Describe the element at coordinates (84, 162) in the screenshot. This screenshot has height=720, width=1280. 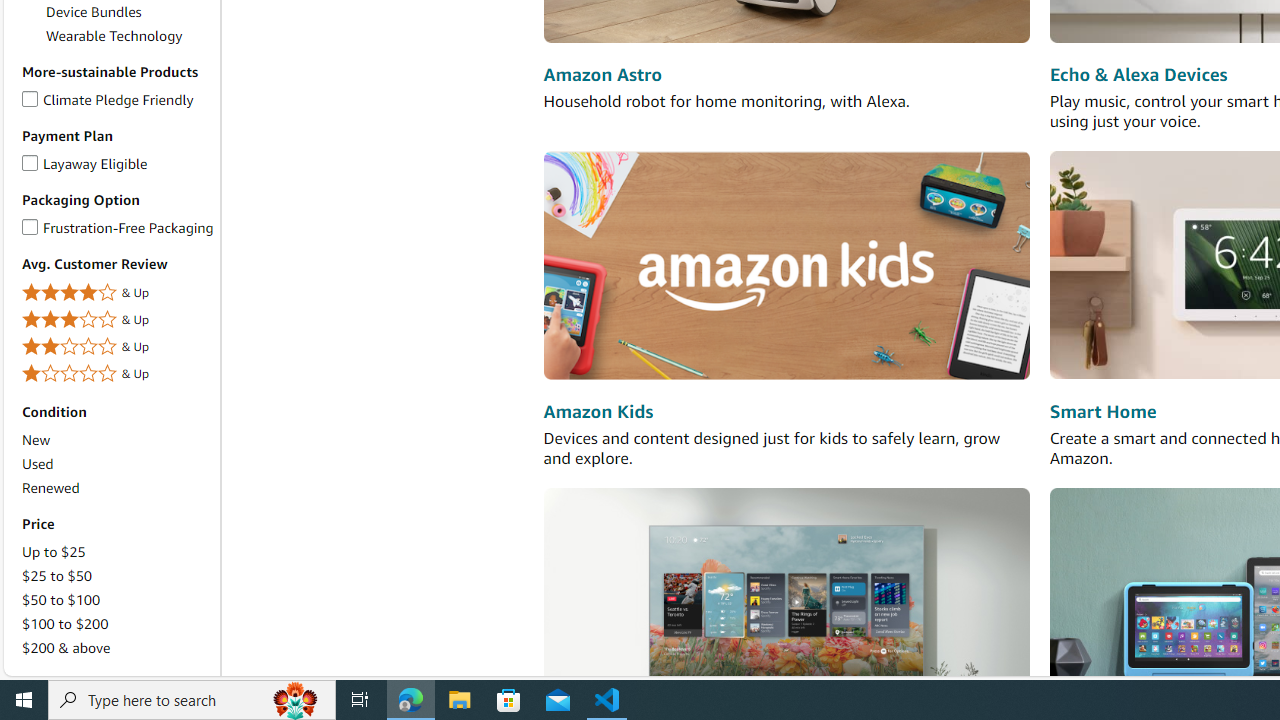
I see `Layaway Eligible Layaway Eligible` at that location.